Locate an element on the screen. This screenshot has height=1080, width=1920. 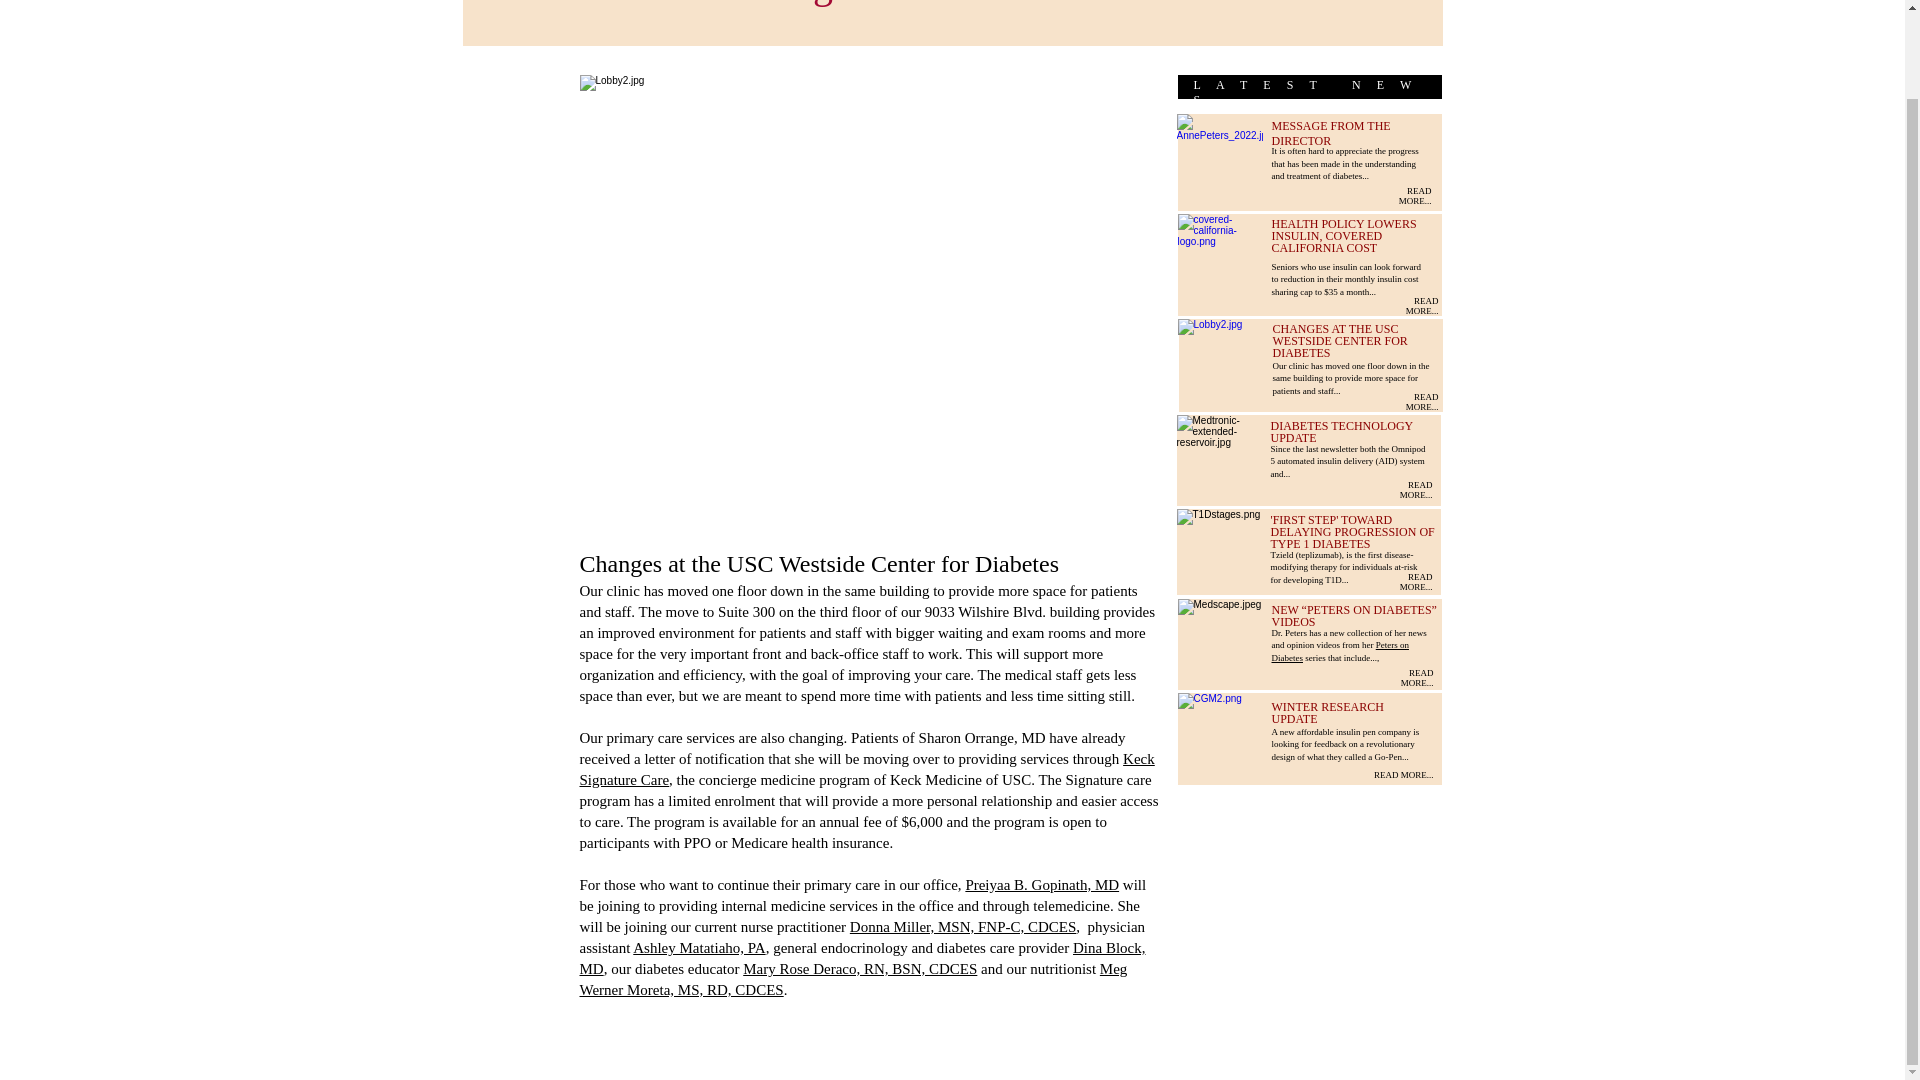
Mary Rose Deraco, RN, BSN, CDCES is located at coordinates (860, 969).